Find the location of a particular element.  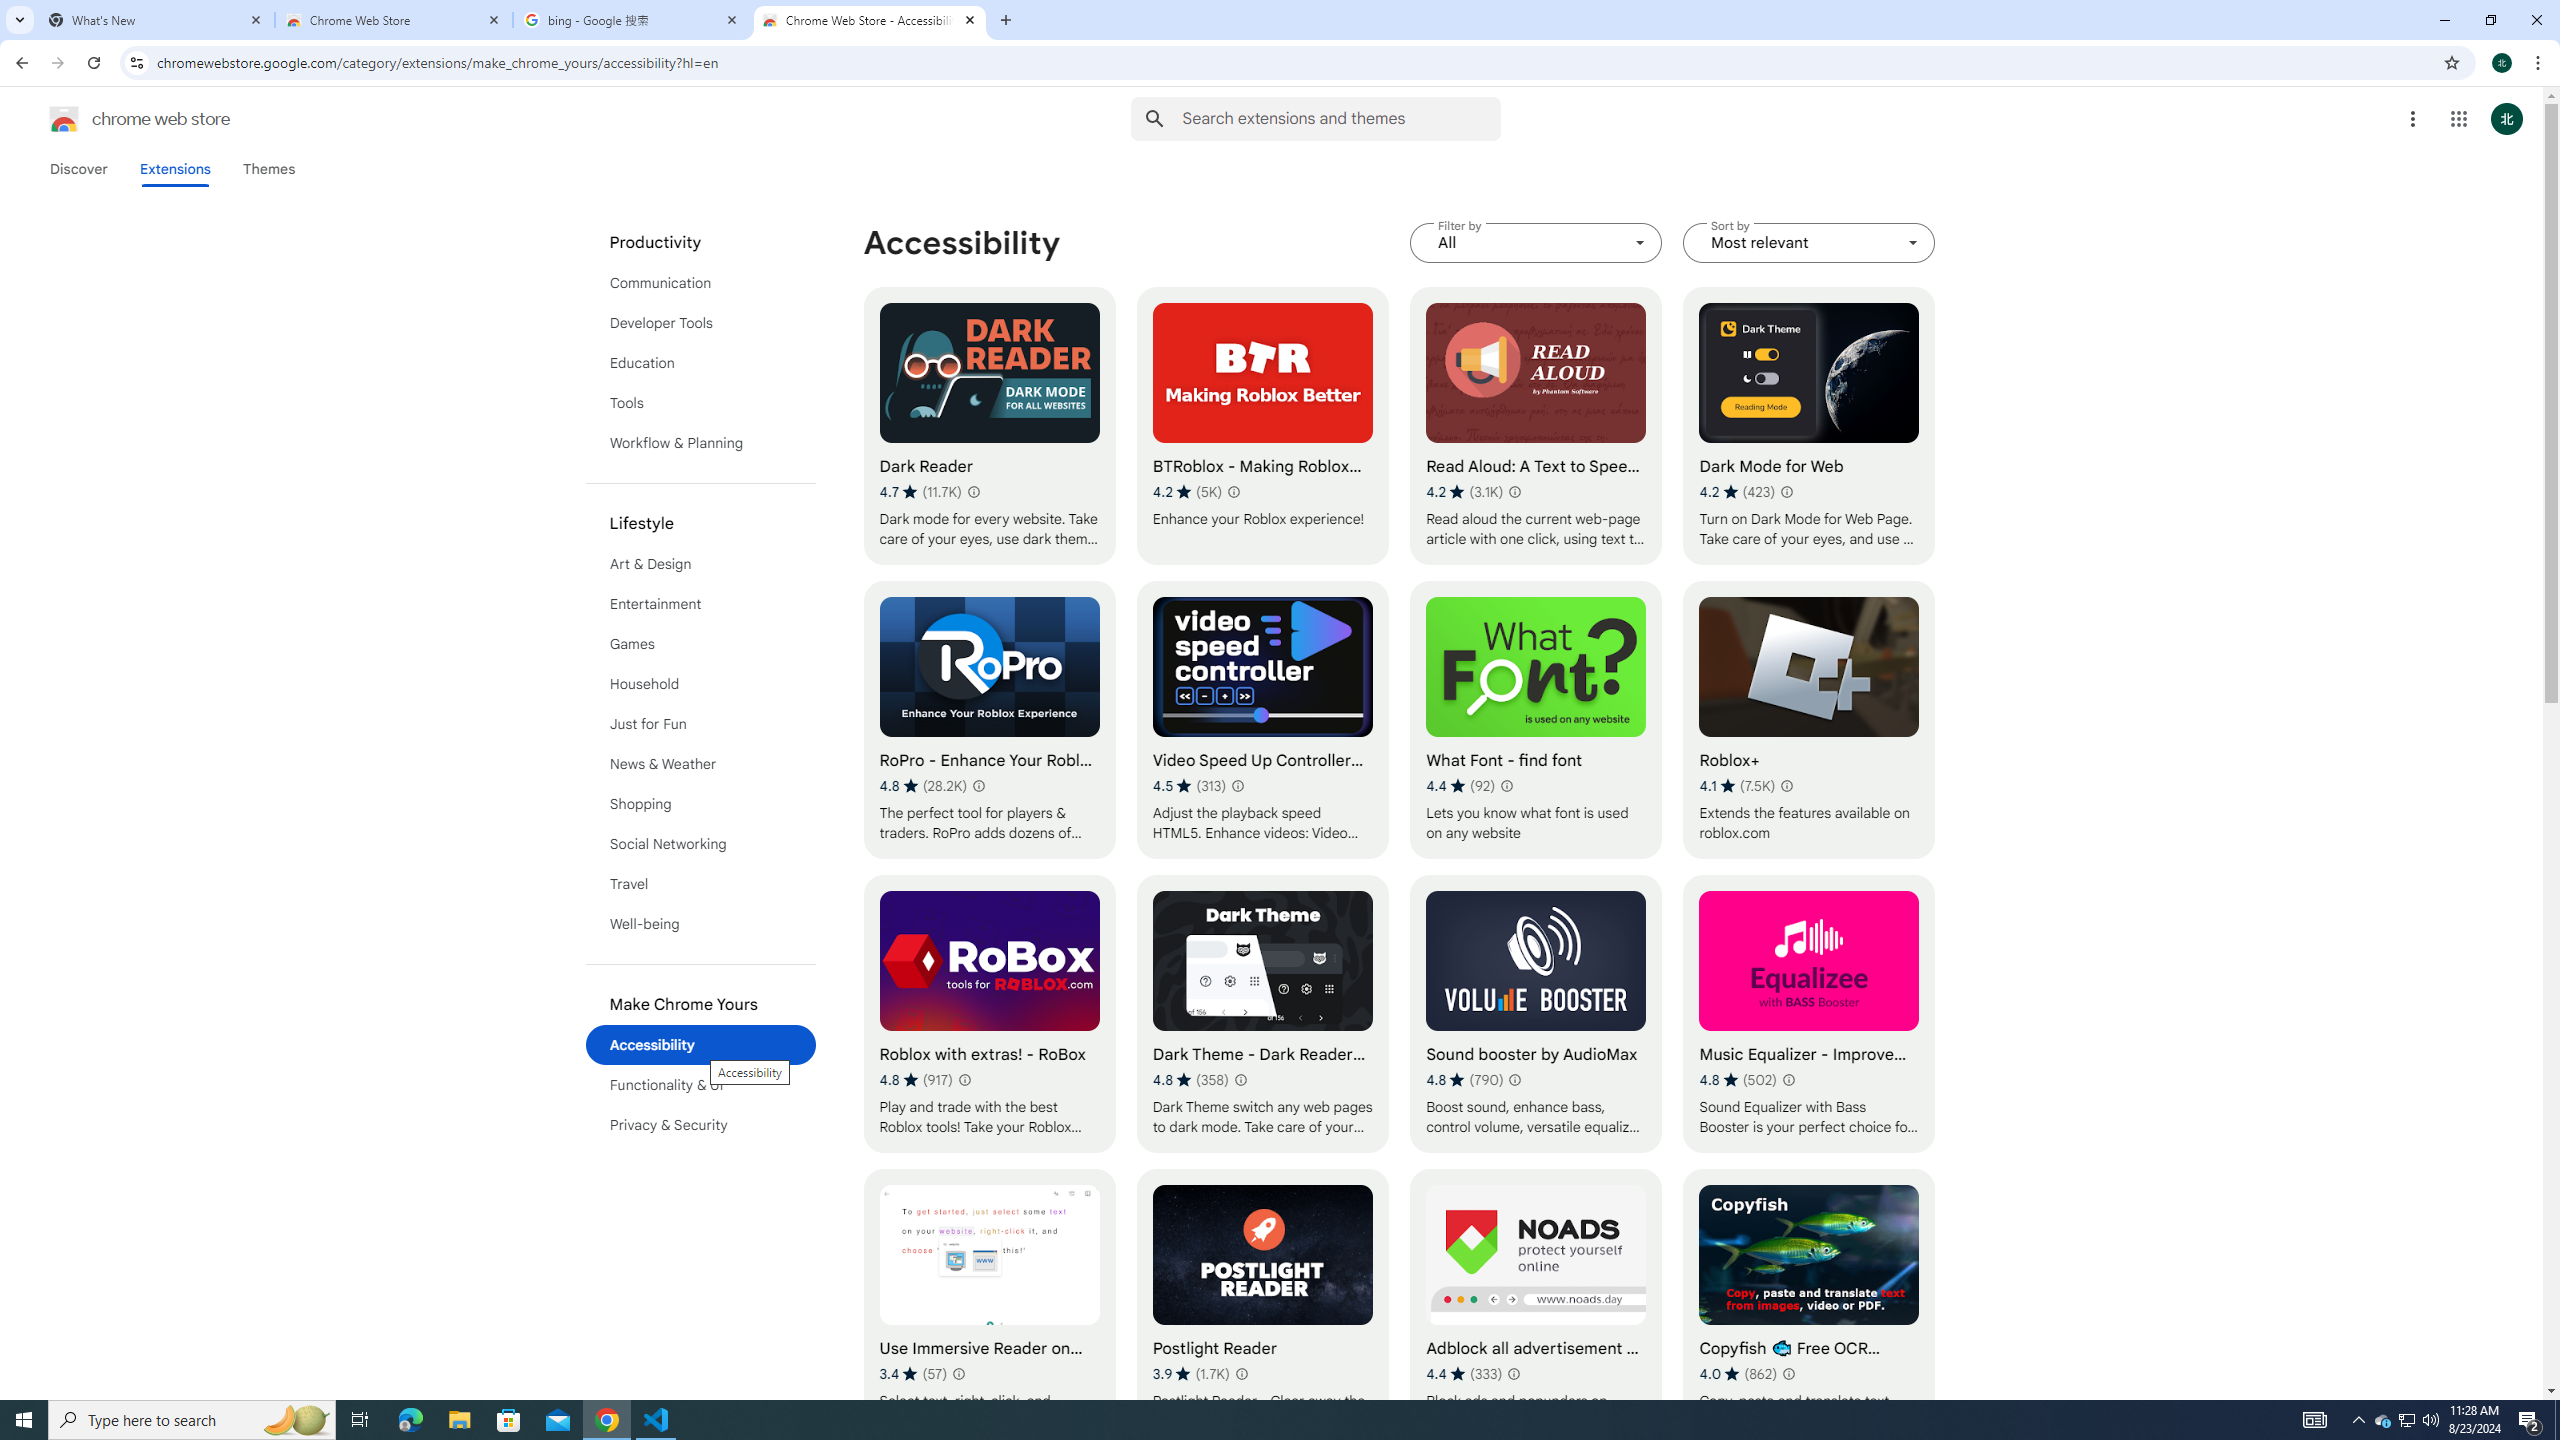

Discover is located at coordinates (78, 169).